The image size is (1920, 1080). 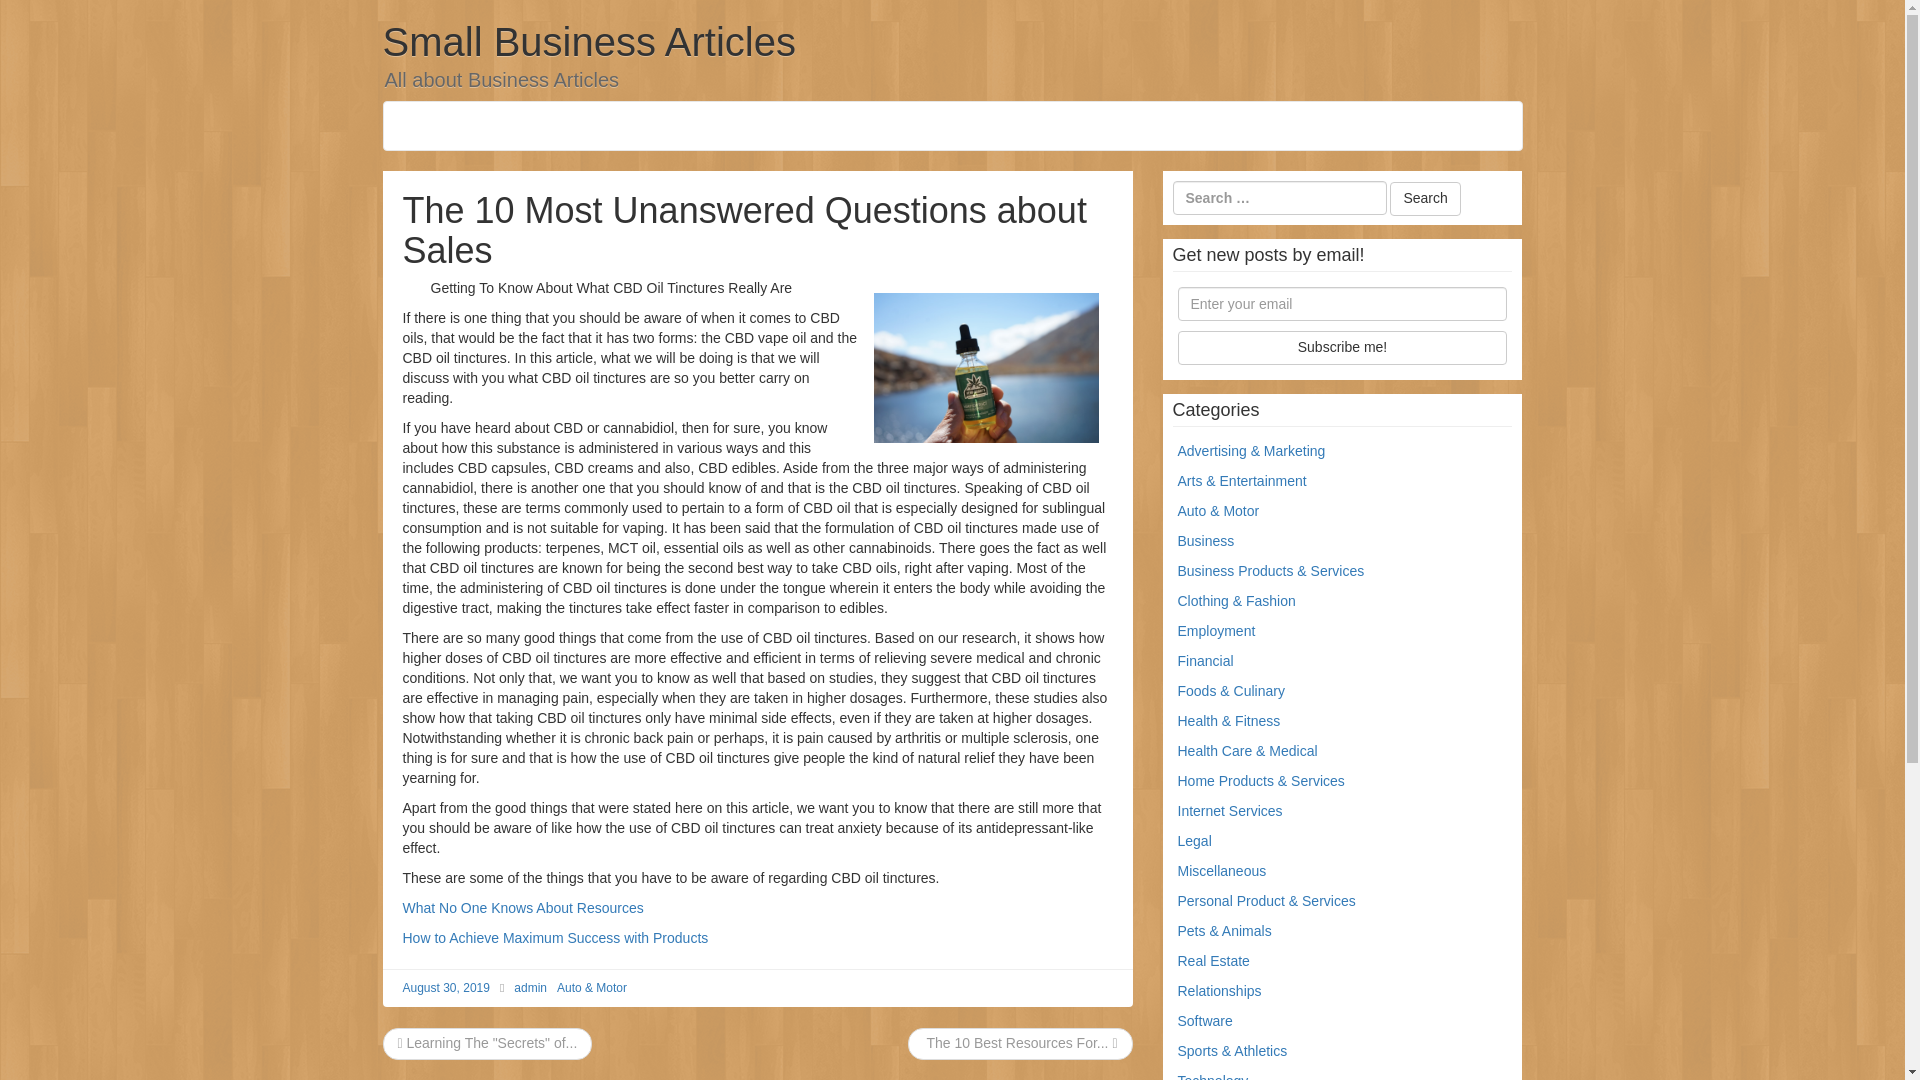 I want to click on Financial, so click(x=1206, y=660).